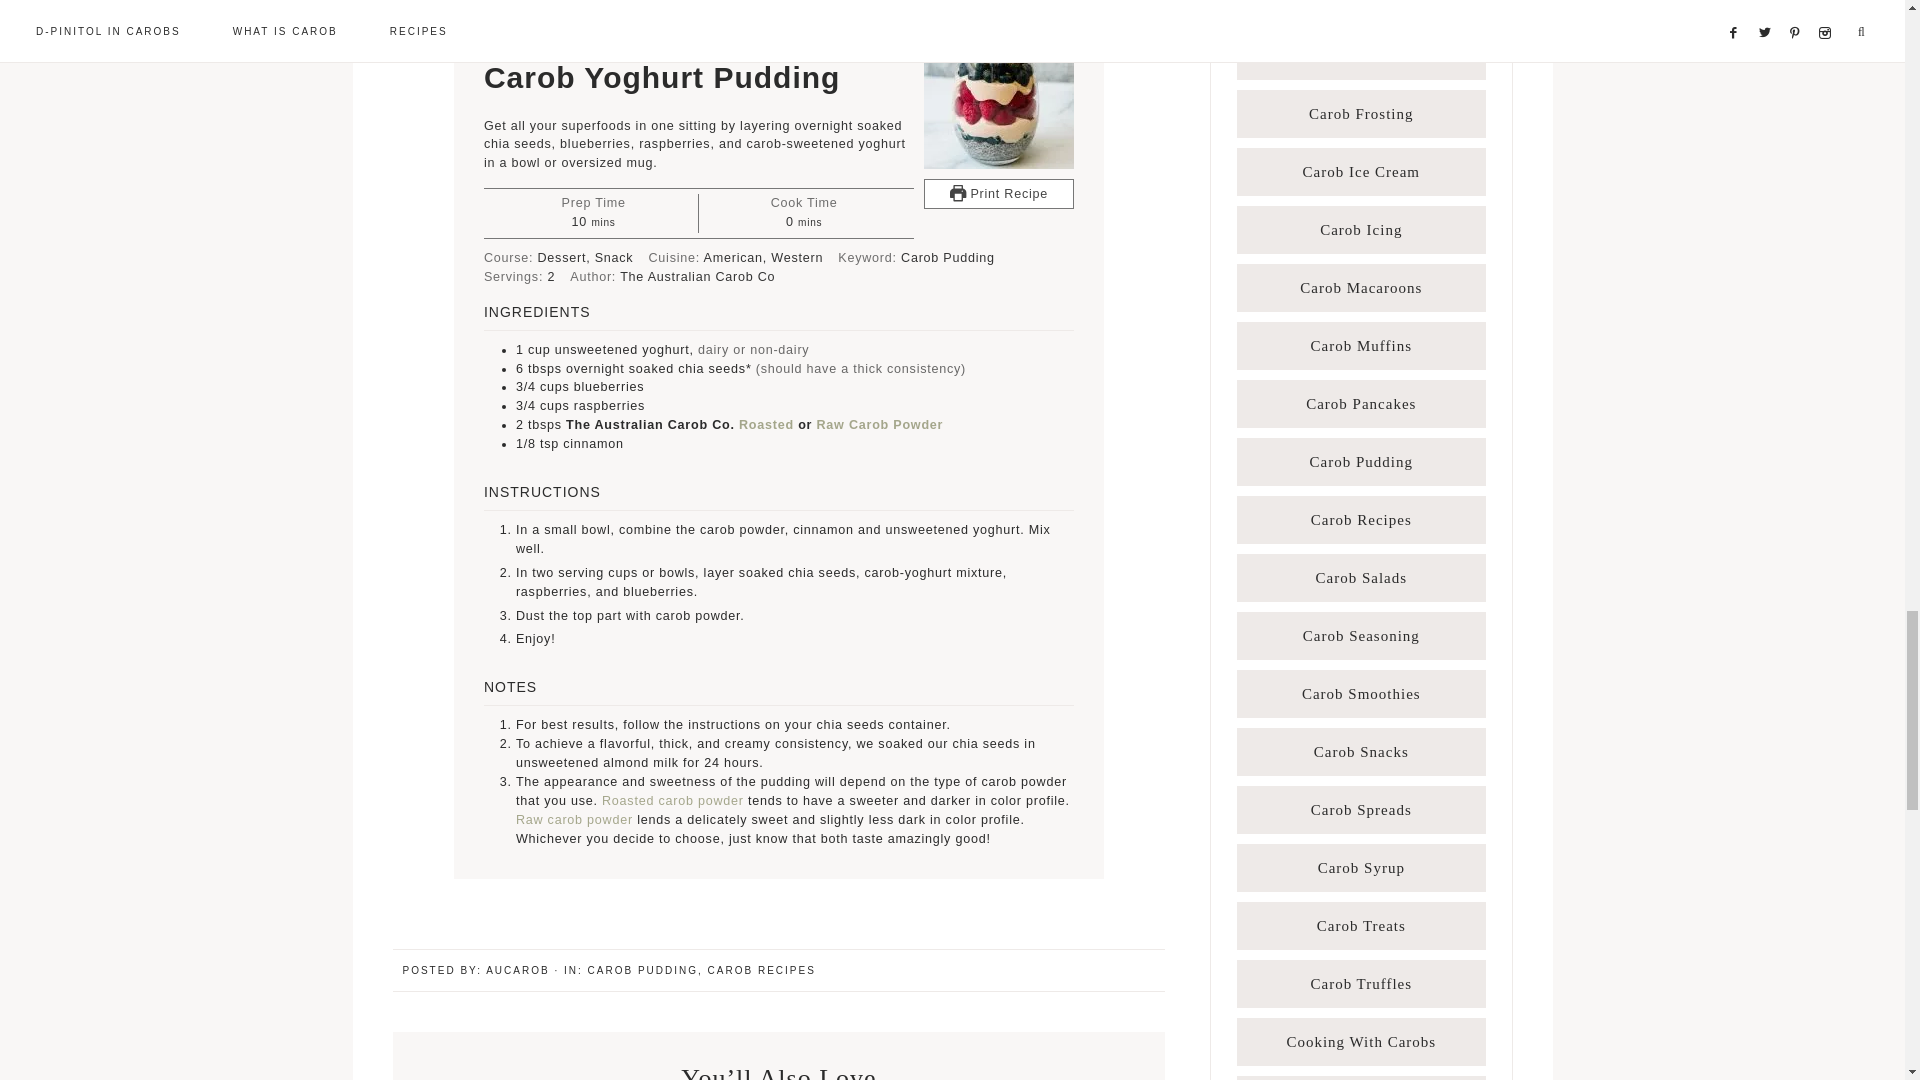  I want to click on Roasted, so click(766, 424).